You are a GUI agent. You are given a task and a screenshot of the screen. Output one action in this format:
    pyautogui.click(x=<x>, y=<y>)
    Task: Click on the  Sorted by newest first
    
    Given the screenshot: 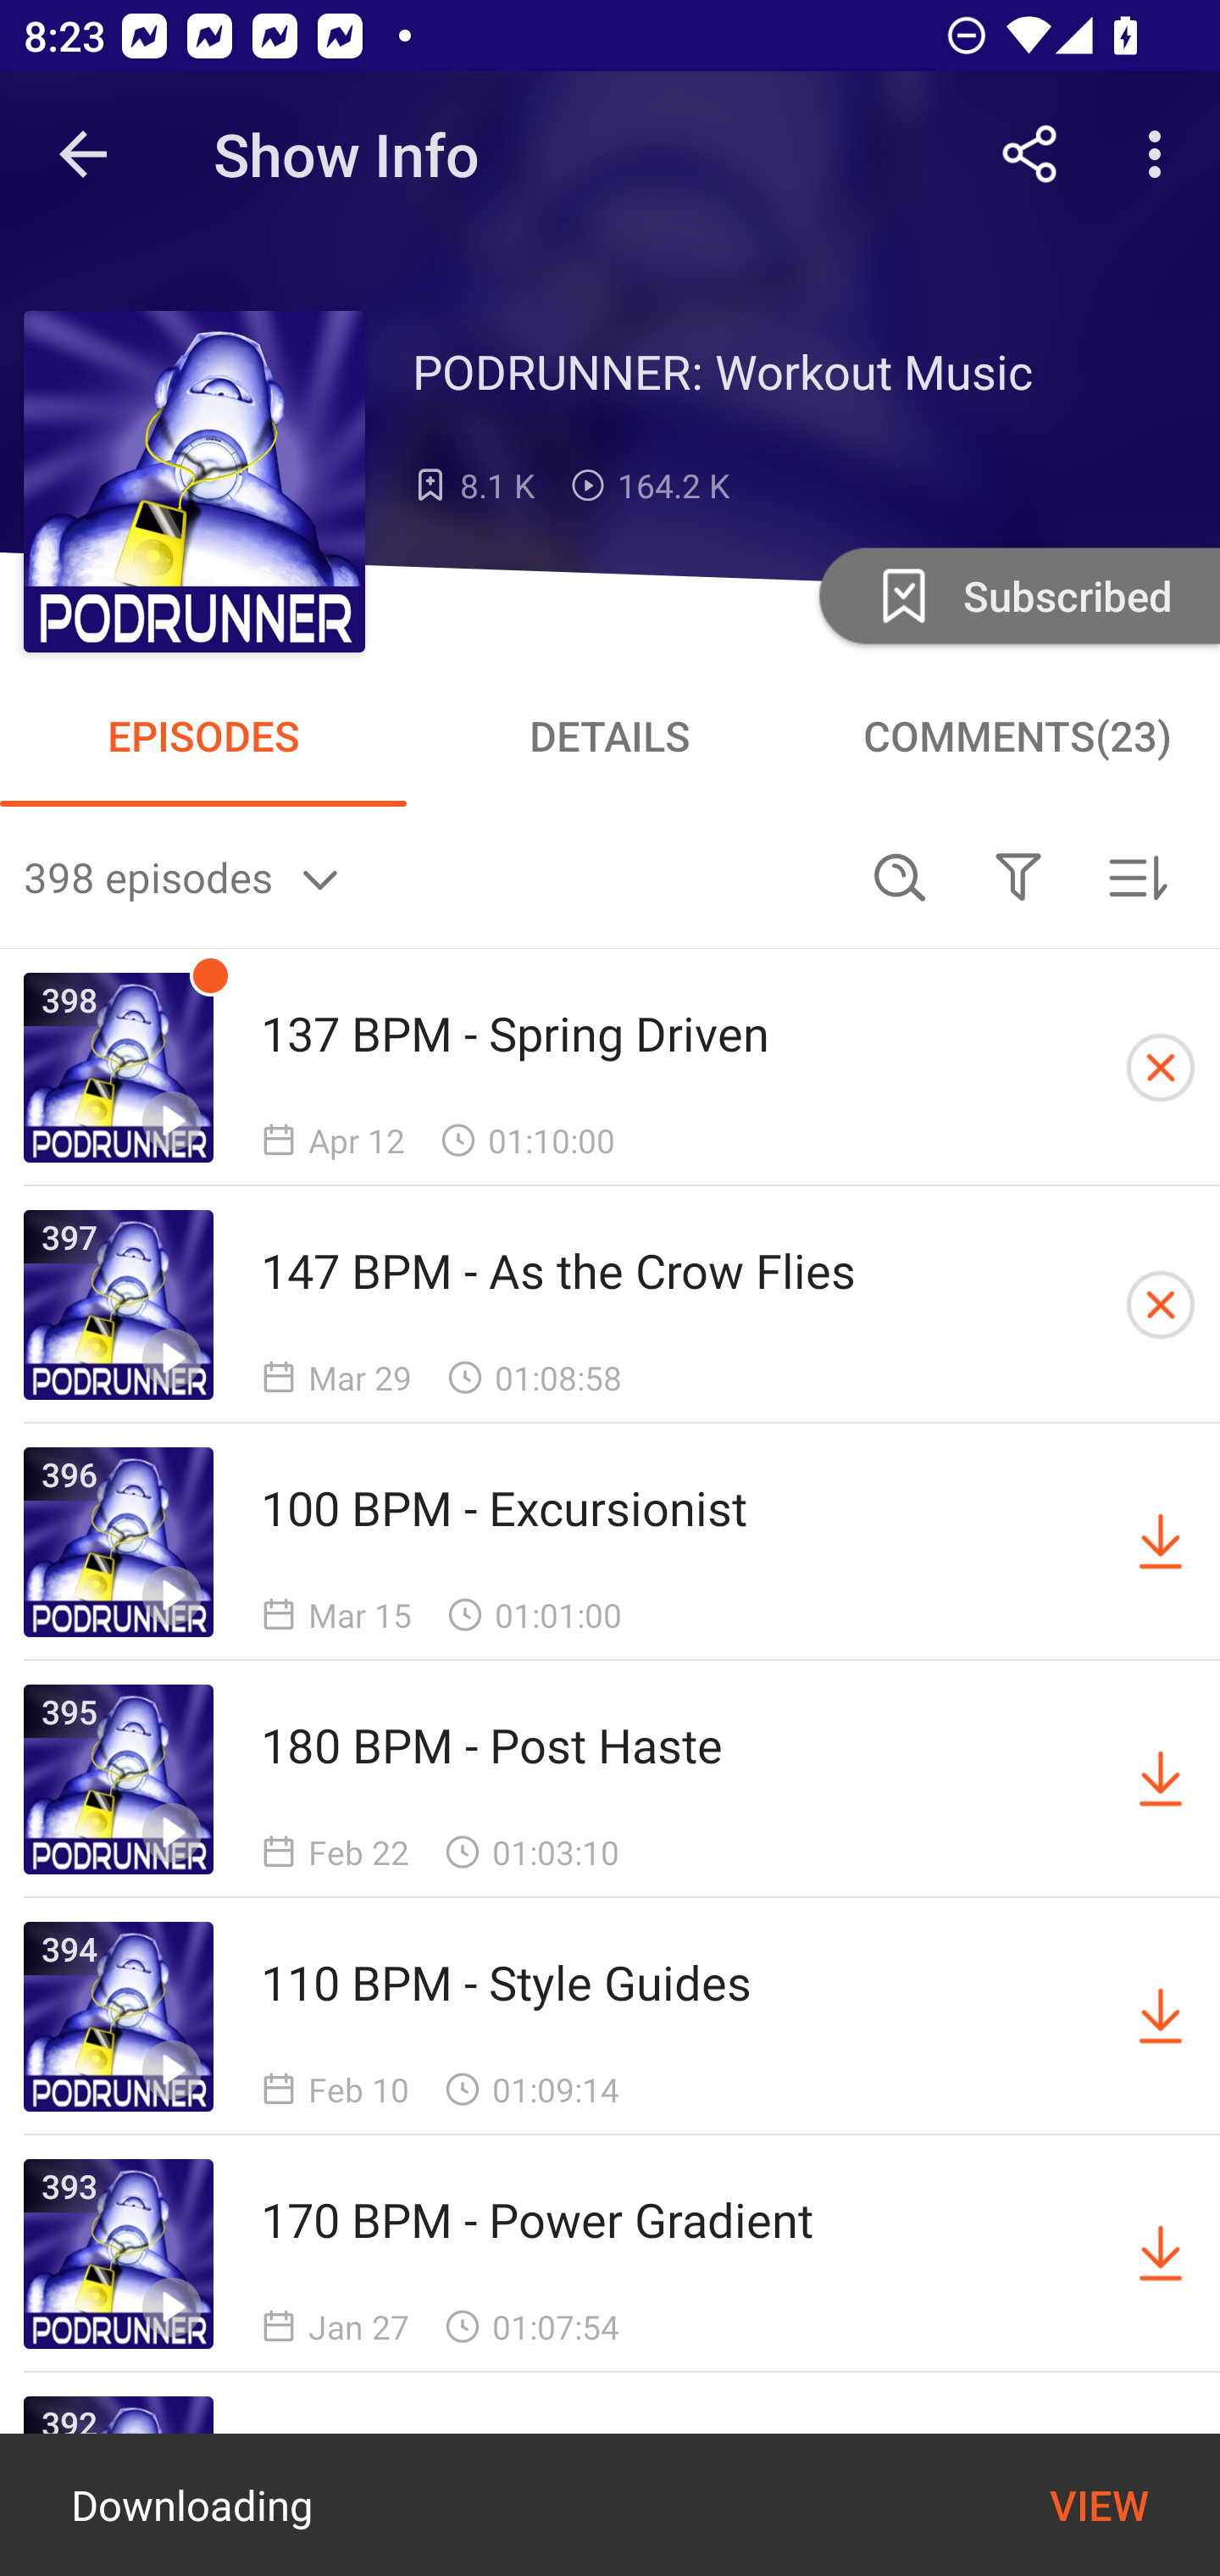 What is the action you would take?
    pyautogui.click(x=1137, y=876)
    